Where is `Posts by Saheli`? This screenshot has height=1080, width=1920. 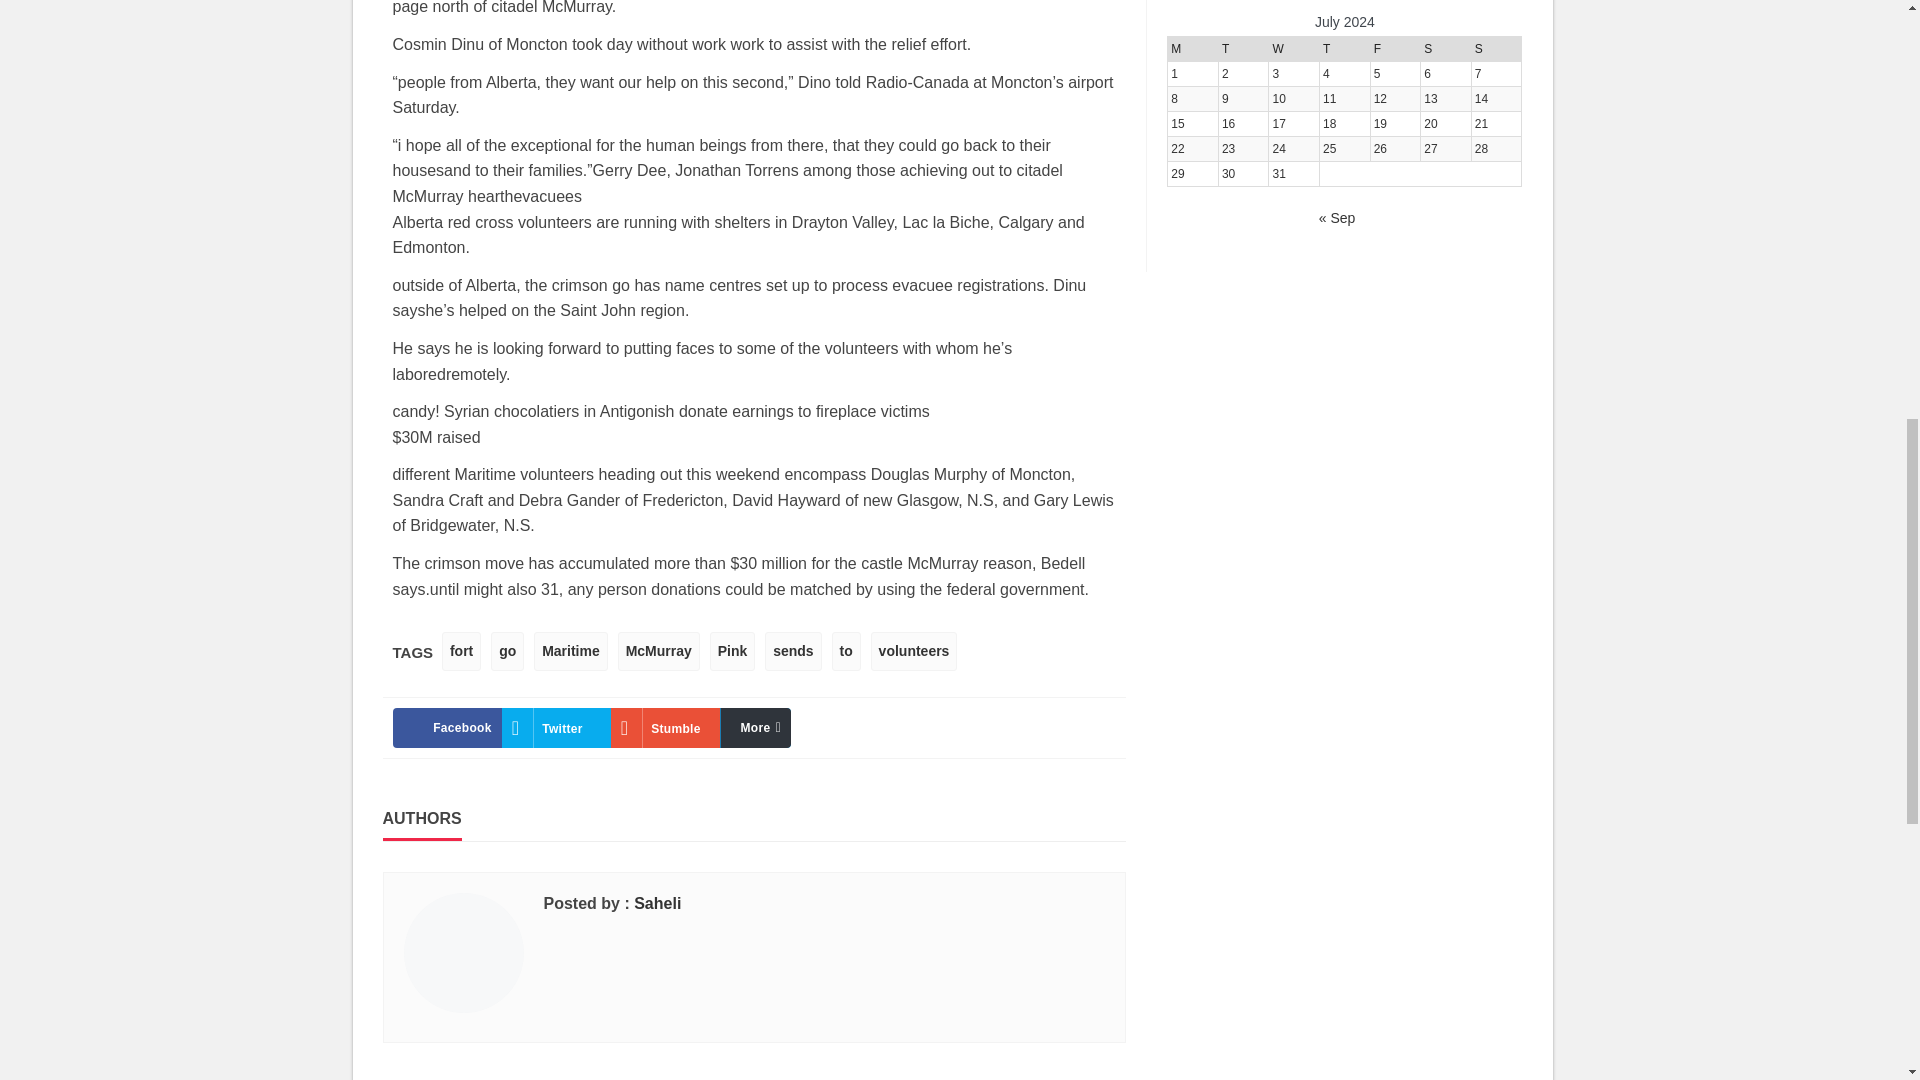 Posts by Saheli is located at coordinates (657, 903).